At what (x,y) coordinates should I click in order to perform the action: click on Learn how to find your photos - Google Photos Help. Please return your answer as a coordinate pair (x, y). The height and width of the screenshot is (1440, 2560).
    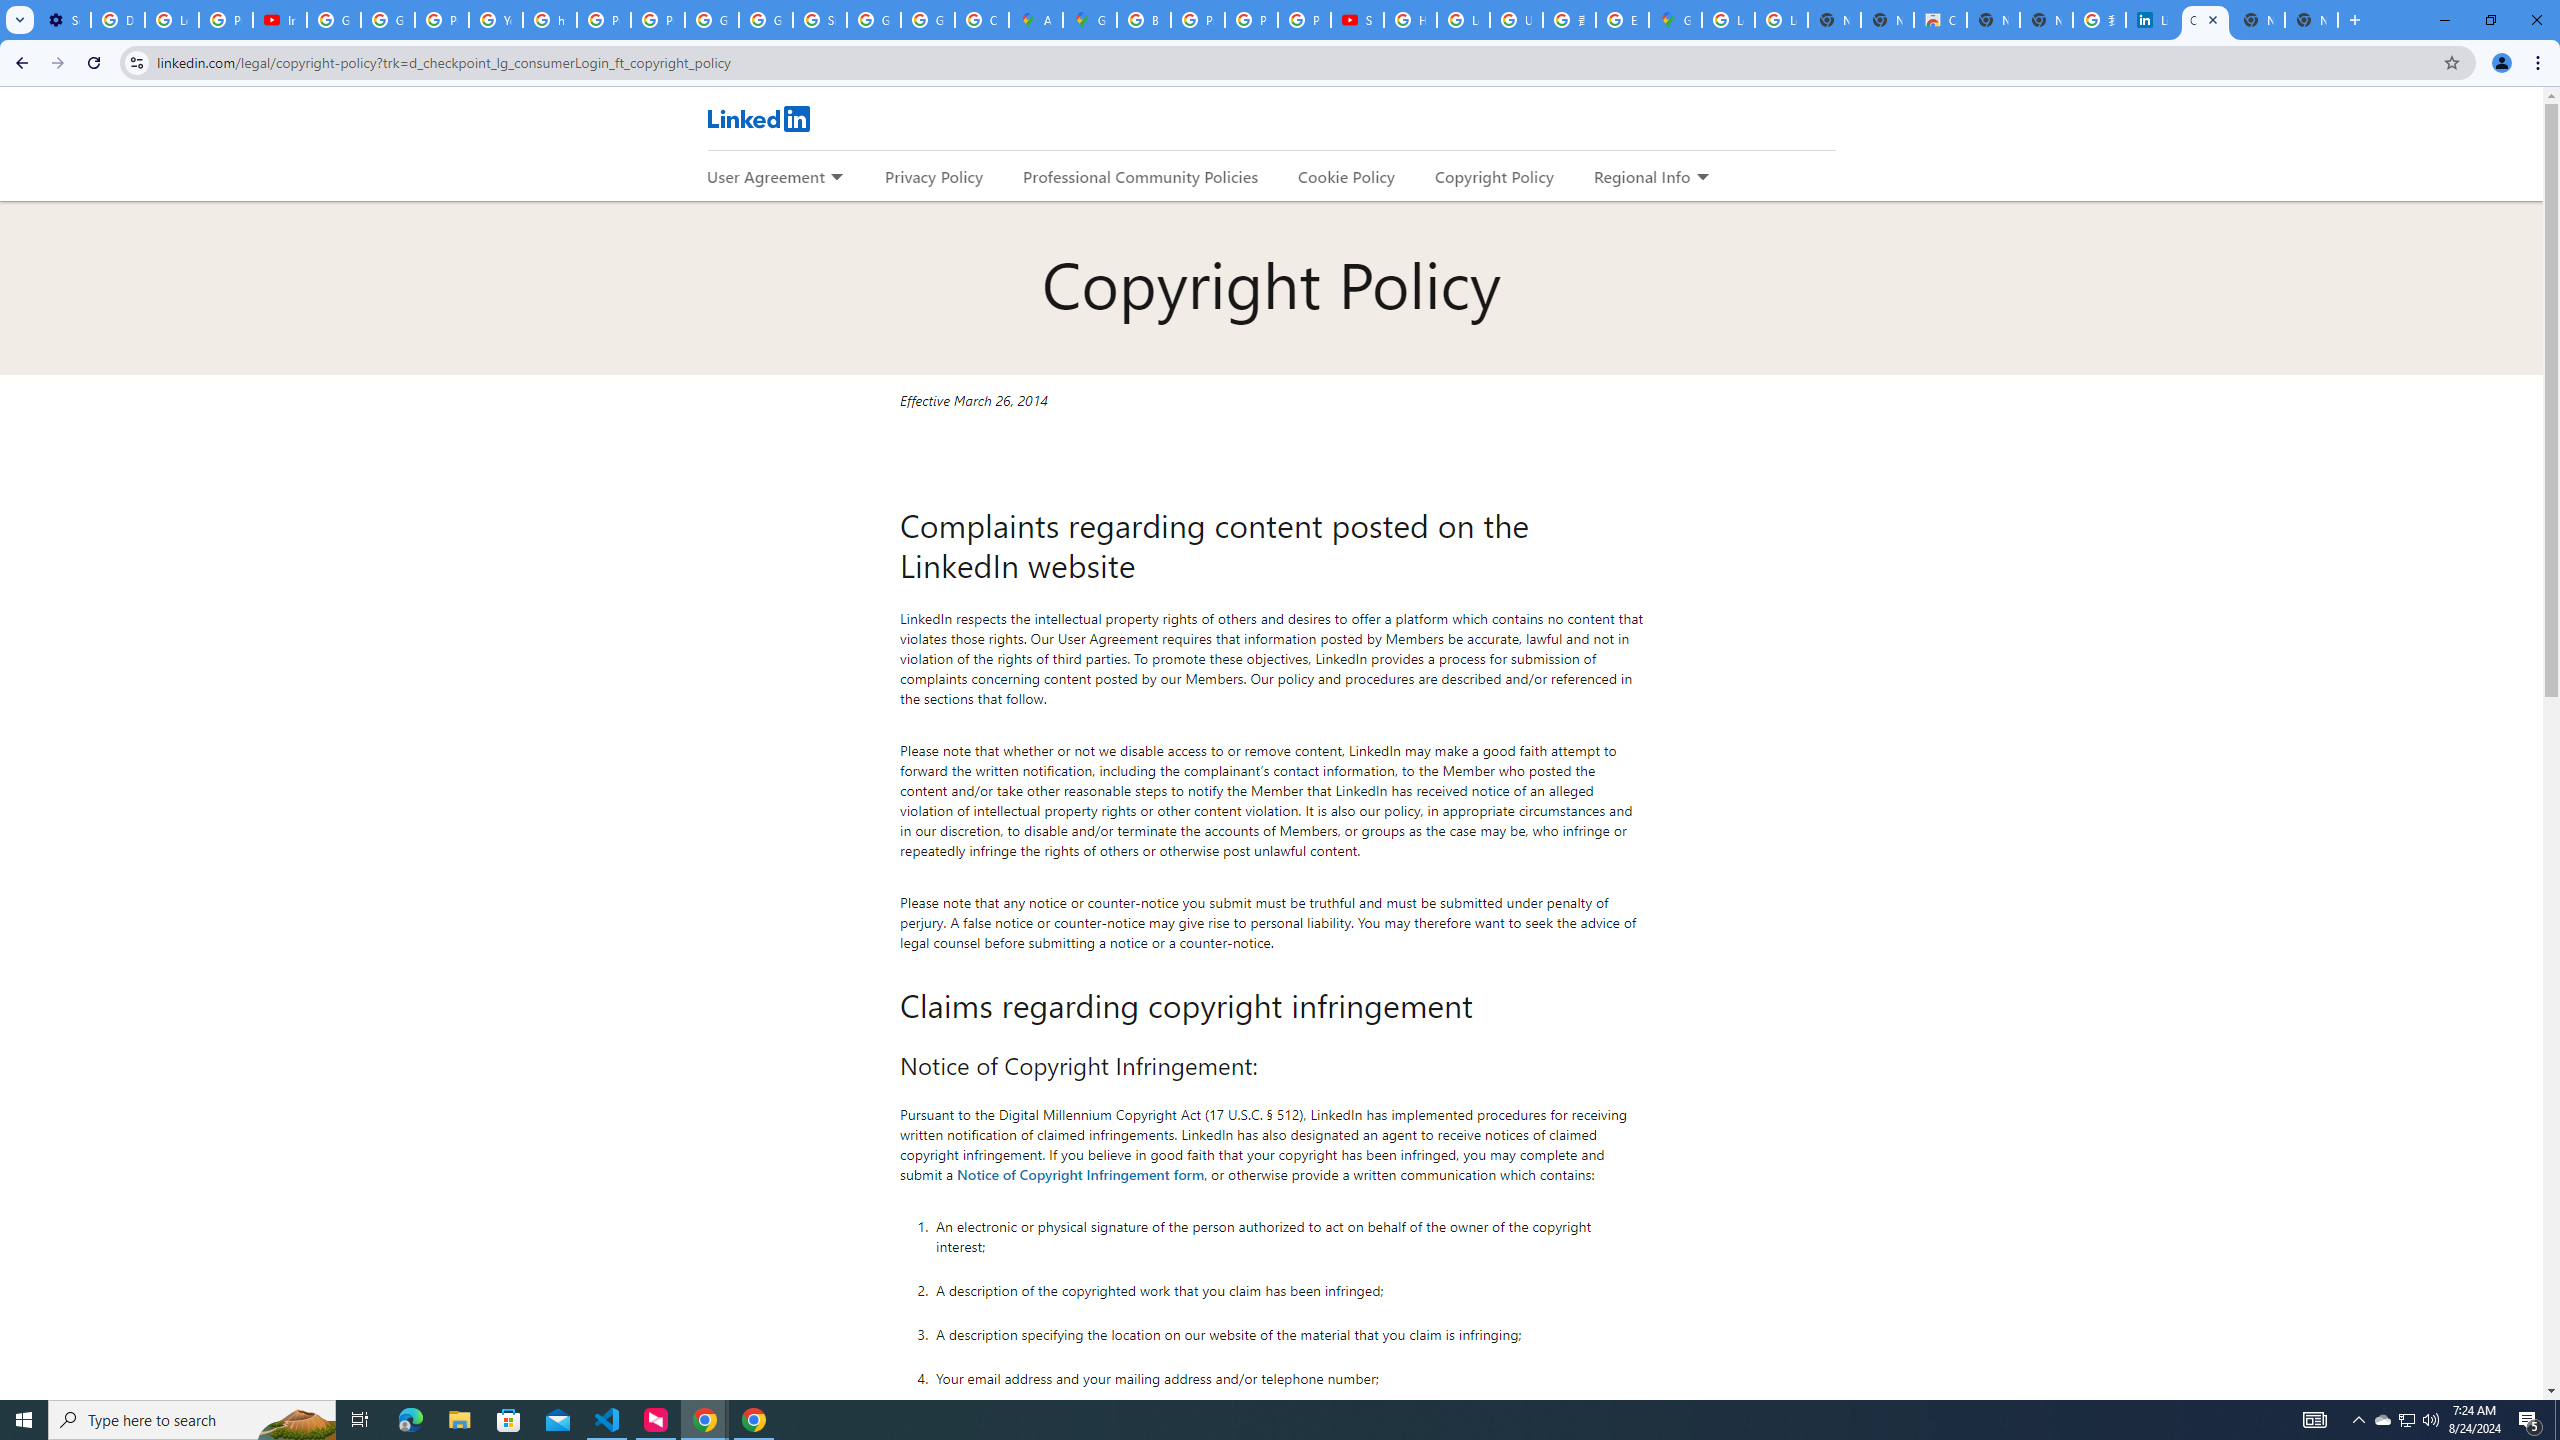
    Looking at the image, I should click on (171, 20).